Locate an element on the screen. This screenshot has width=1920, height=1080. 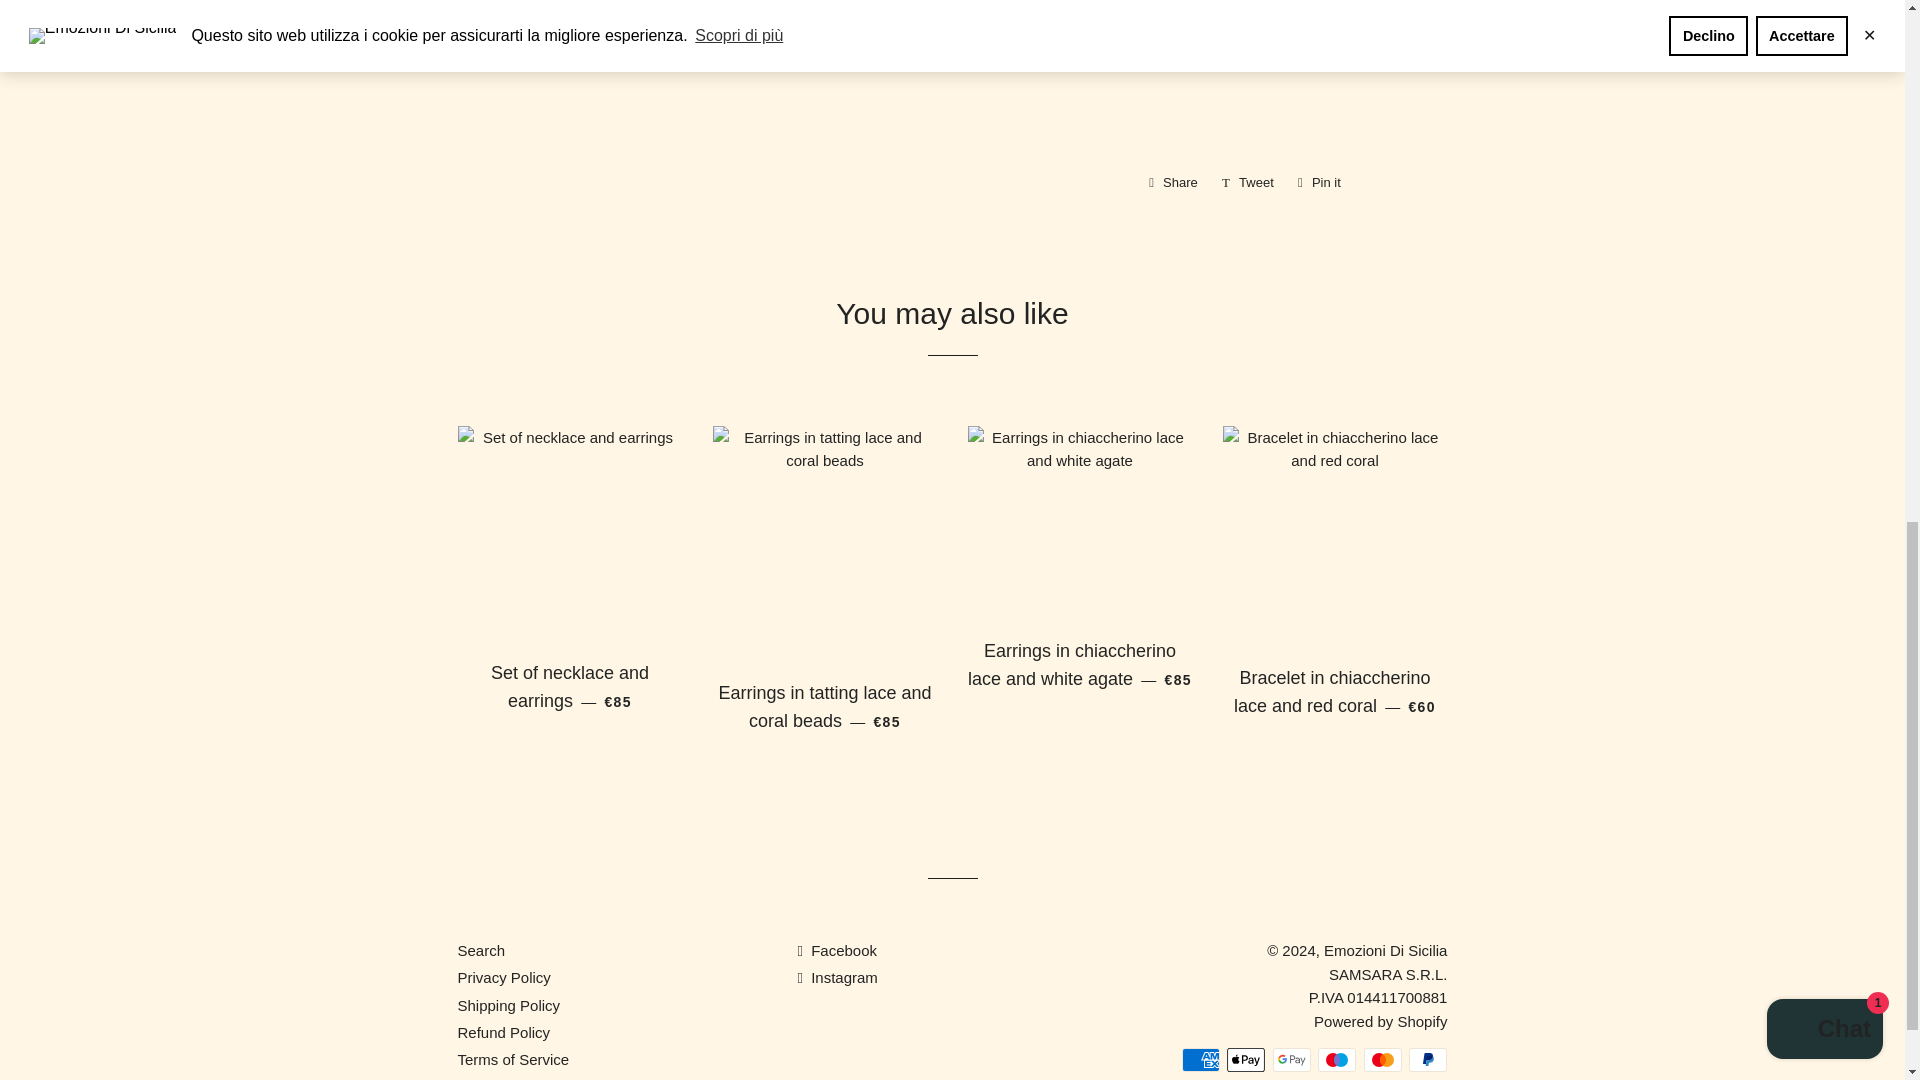
Share on Facebook is located at coordinates (1200, 1060).